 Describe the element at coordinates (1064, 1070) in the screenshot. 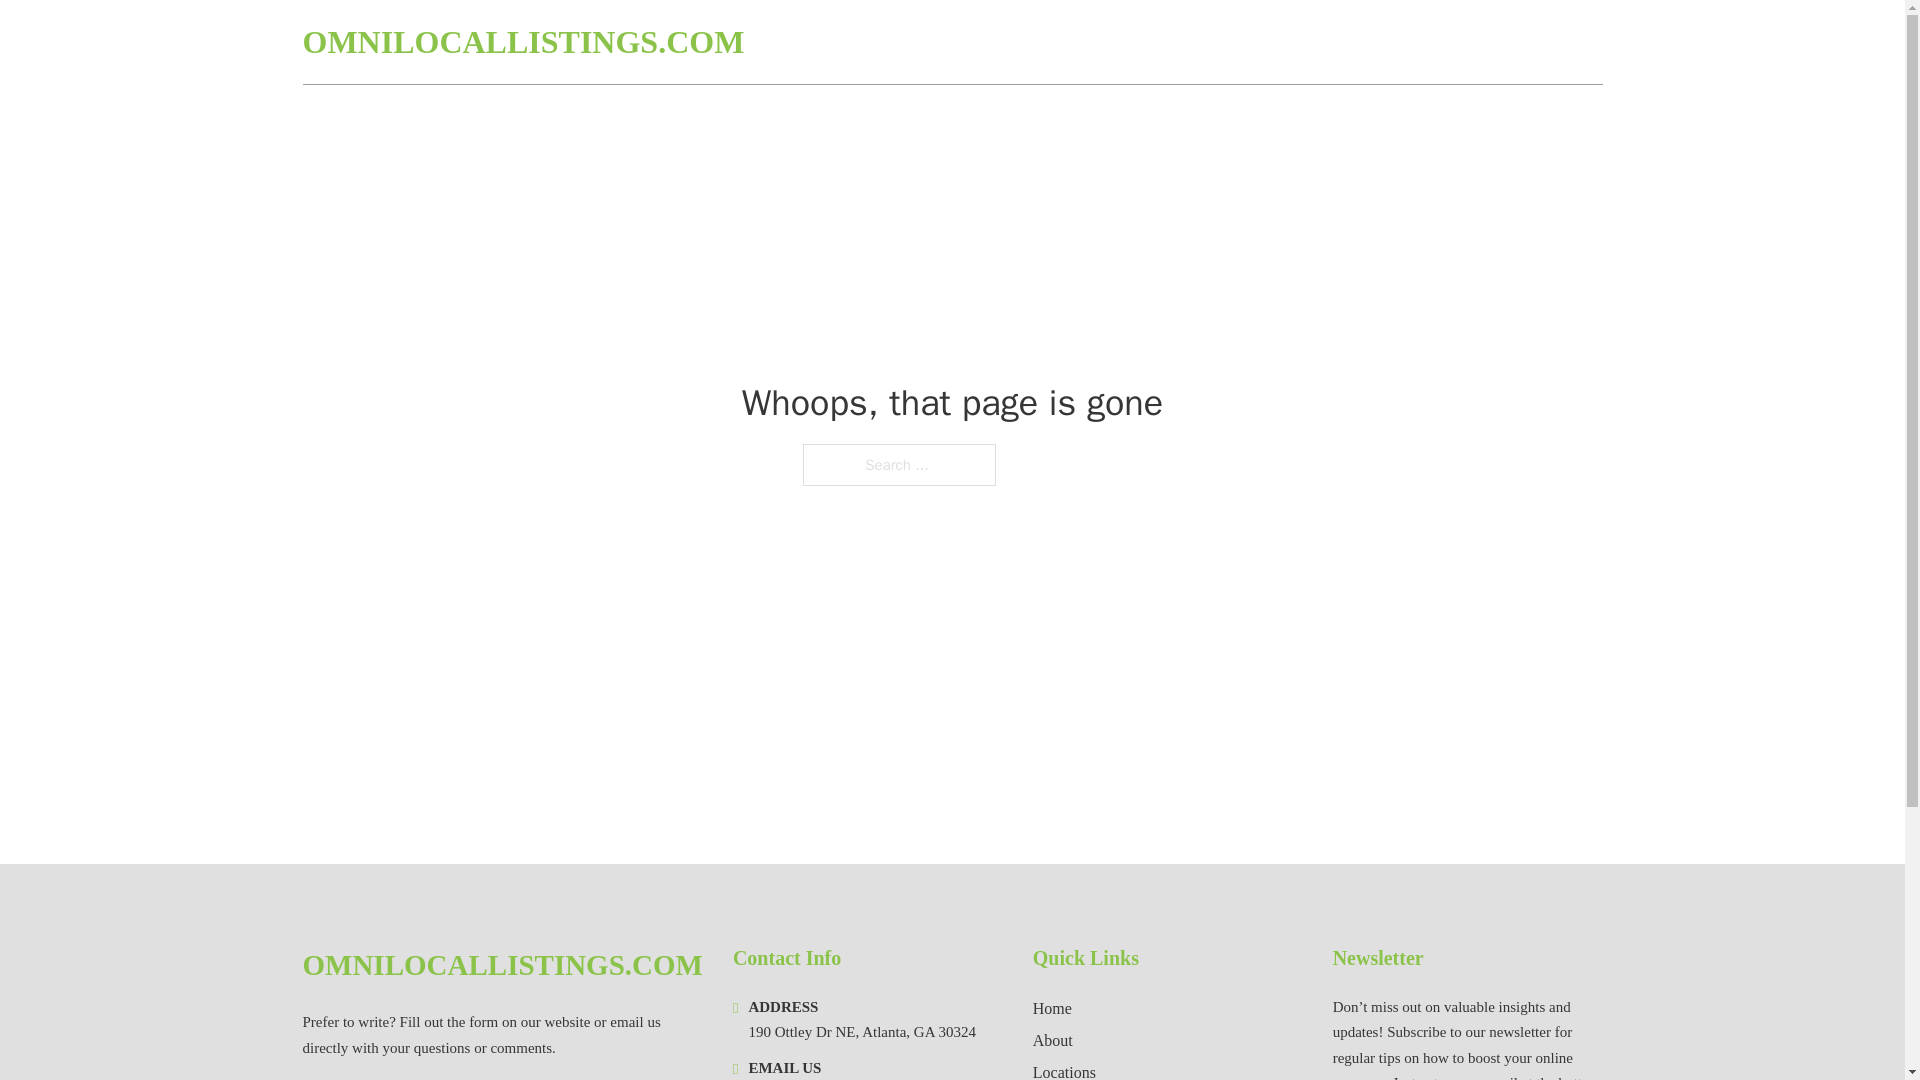

I see `Locations` at that location.